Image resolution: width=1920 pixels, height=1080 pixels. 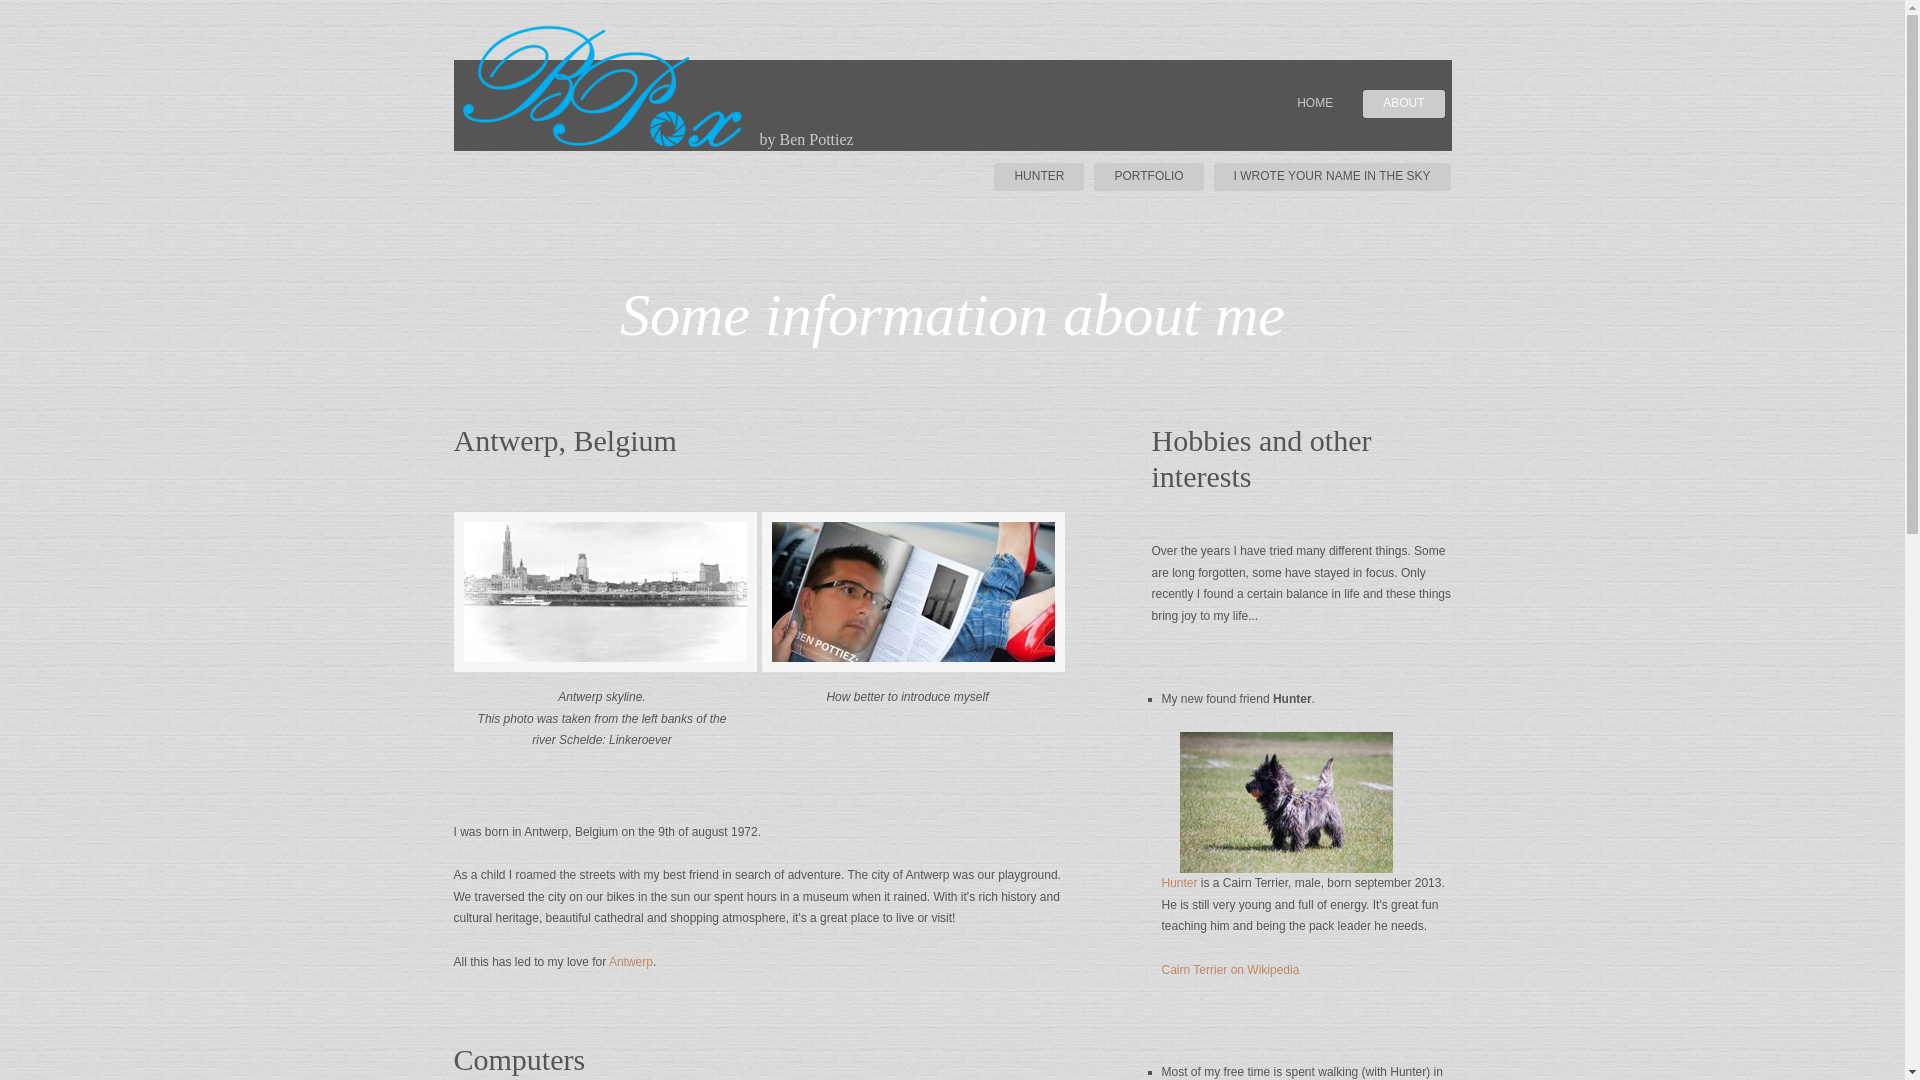 What do you see at coordinates (1231, 970) in the screenshot?
I see `Cairn Terrier on Wikipedia` at bounding box center [1231, 970].